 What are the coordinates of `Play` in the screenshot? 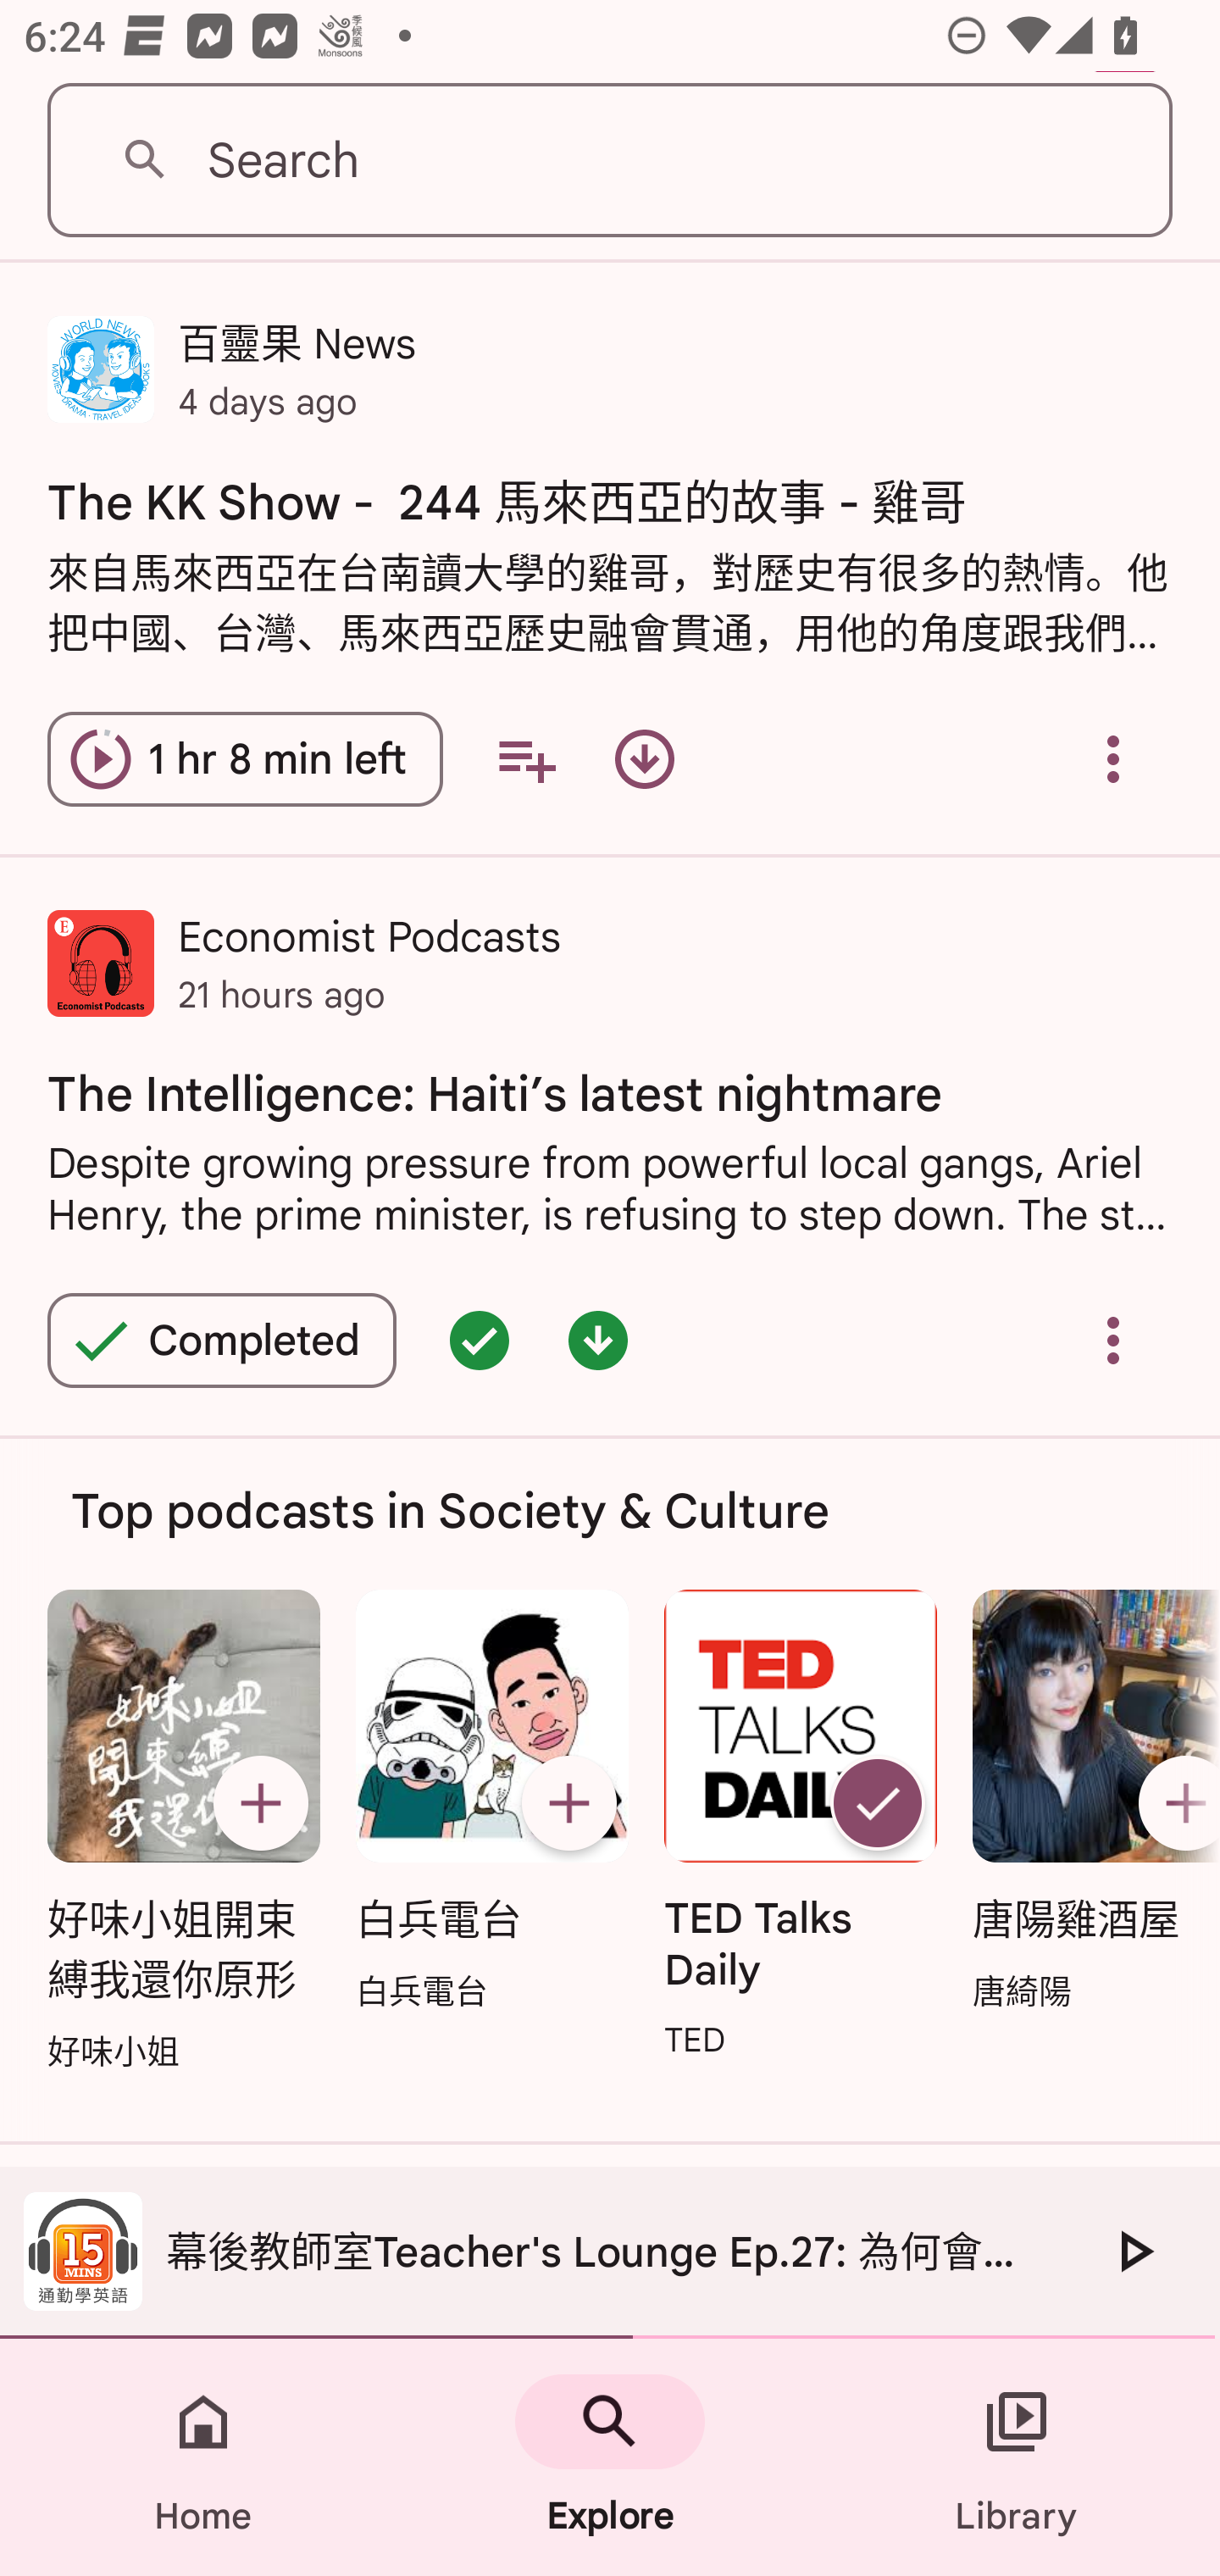 It's located at (1134, 2251).